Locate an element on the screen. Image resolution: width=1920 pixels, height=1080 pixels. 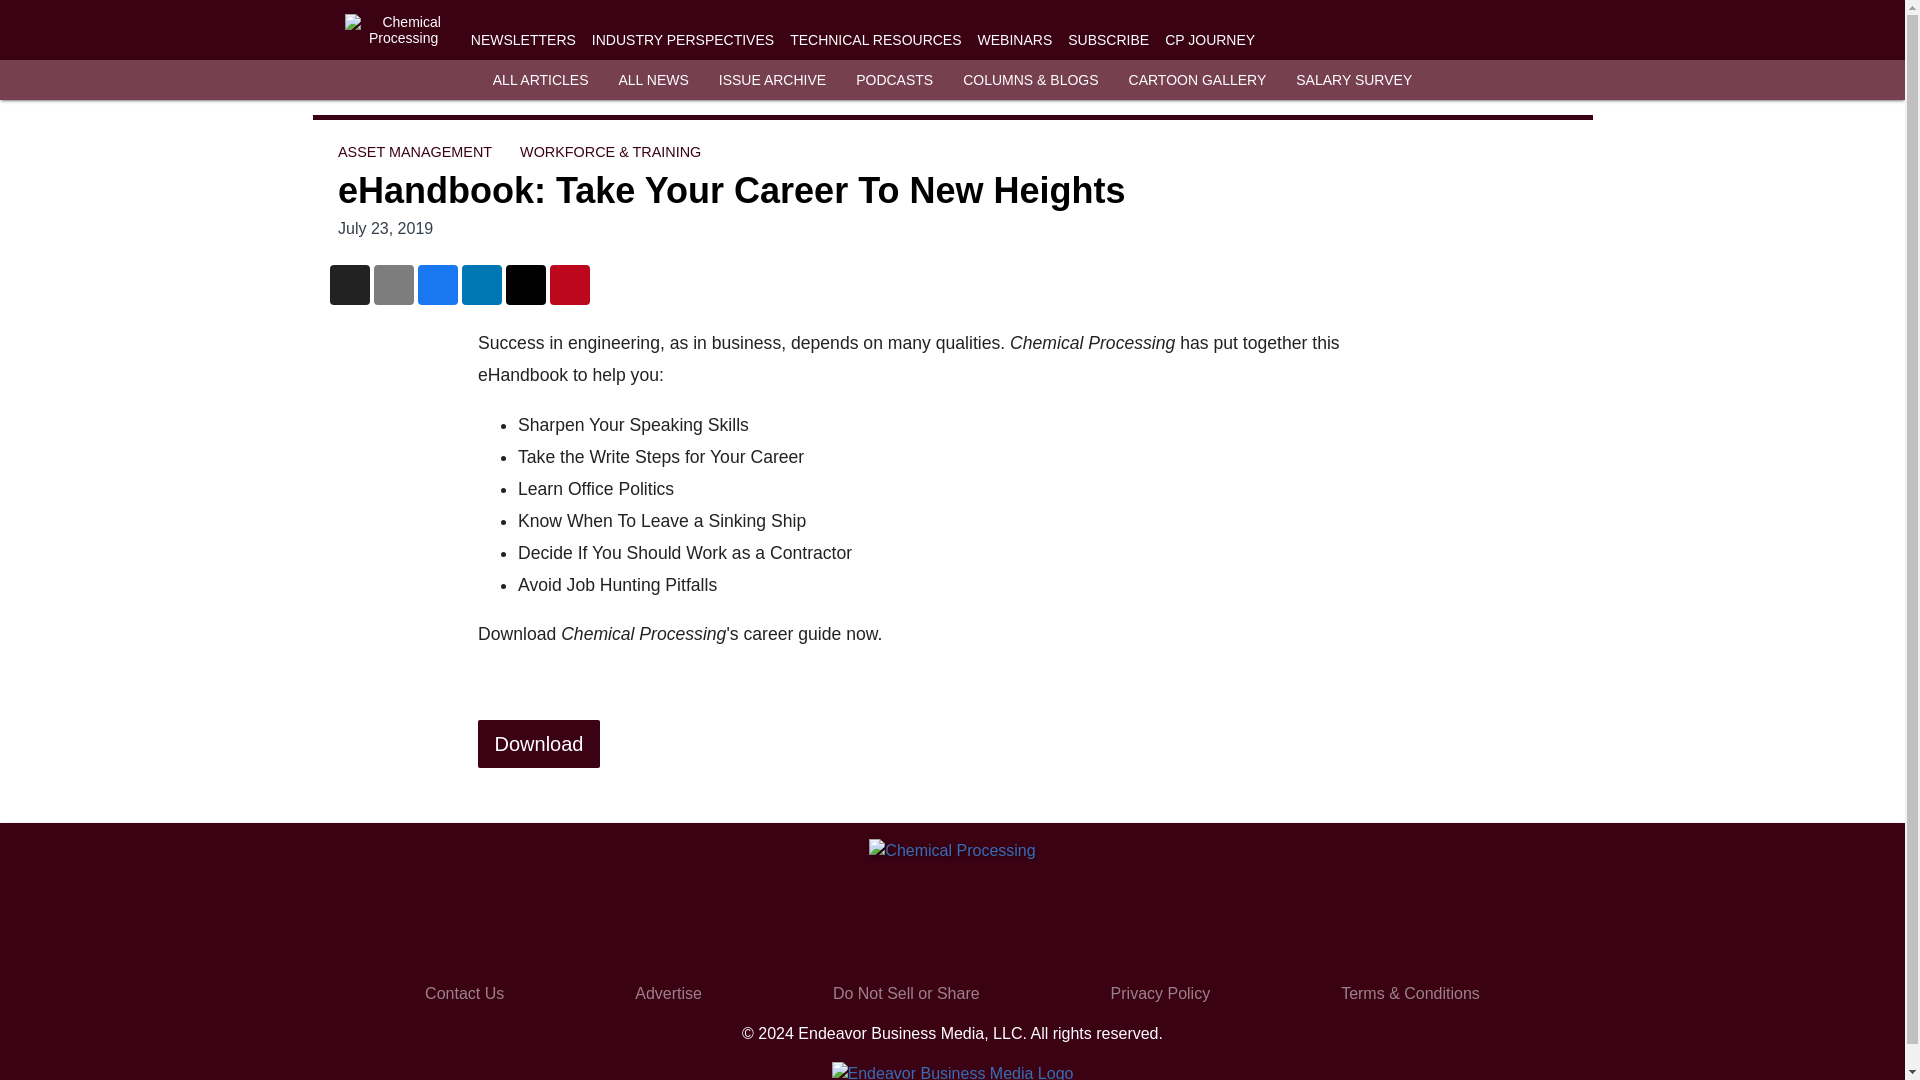
ALL ARTICLES is located at coordinates (541, 80).